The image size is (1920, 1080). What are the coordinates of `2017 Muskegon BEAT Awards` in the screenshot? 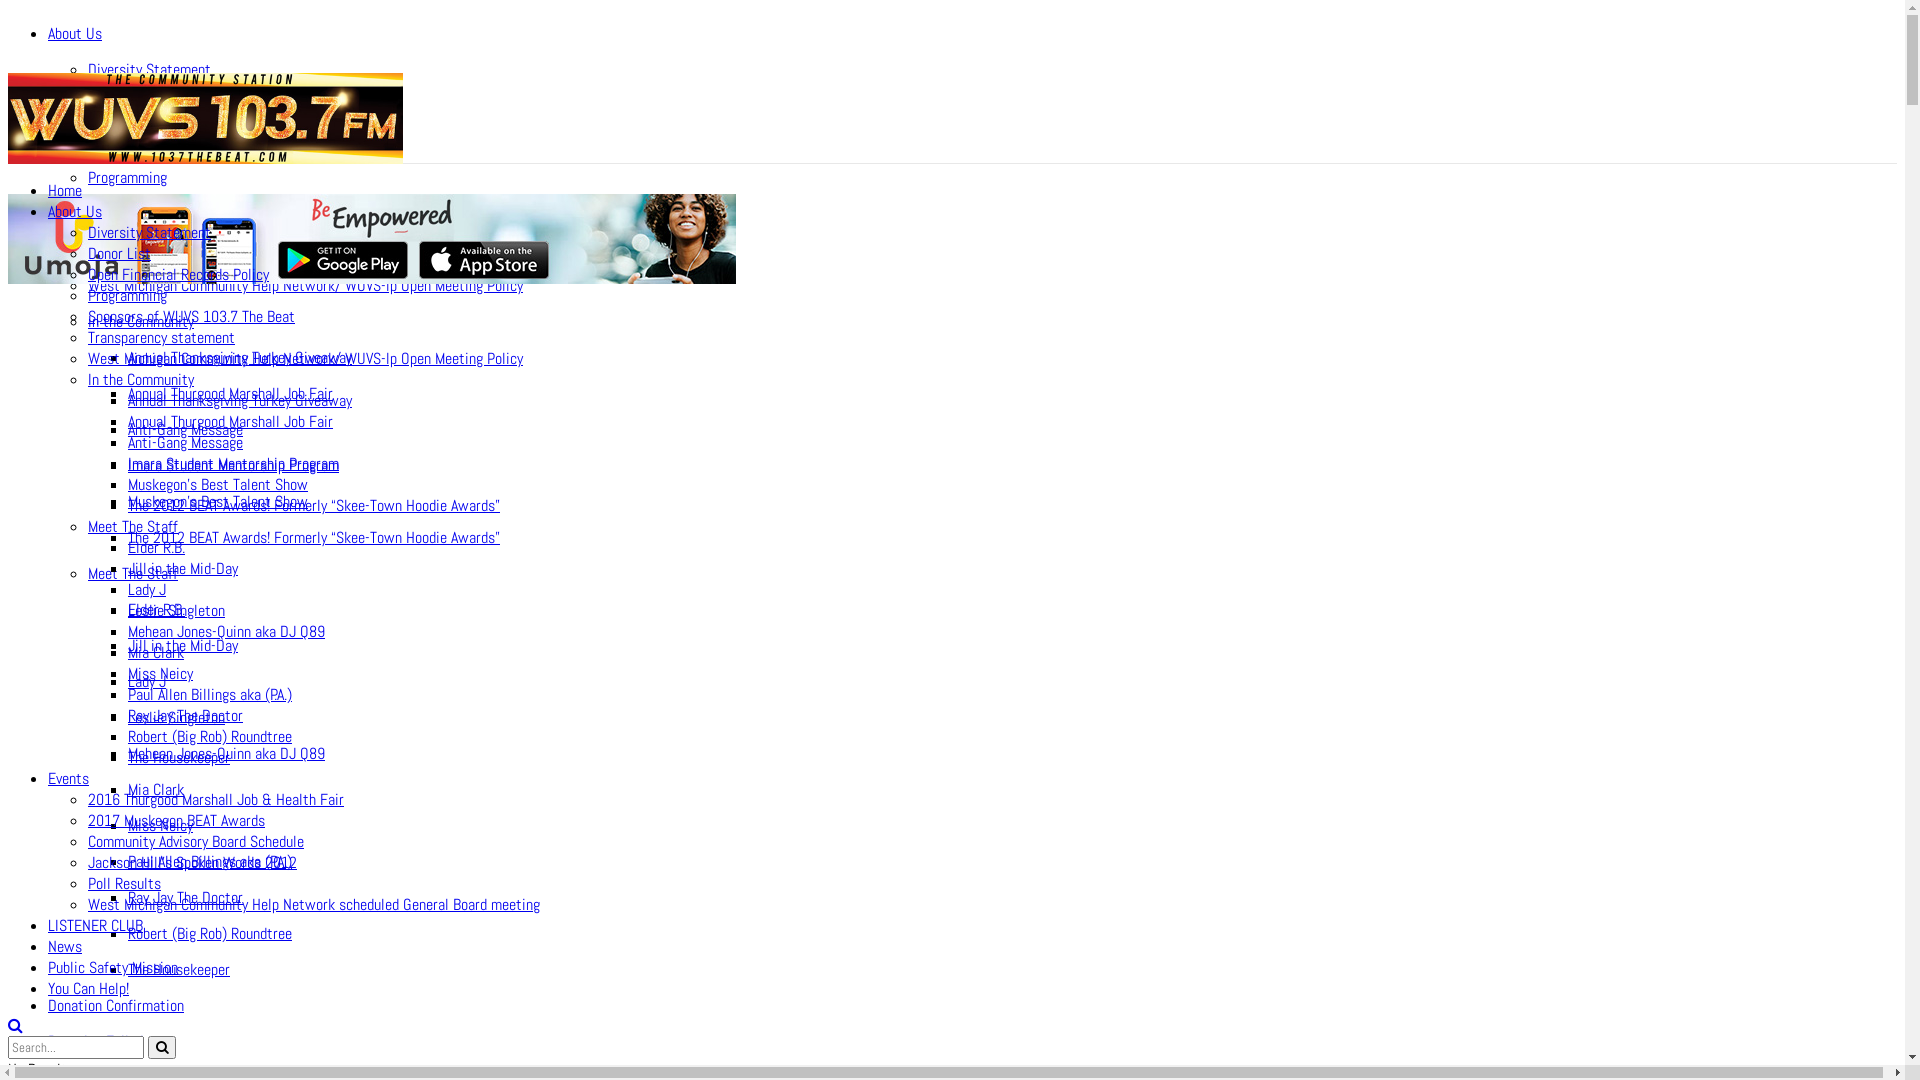 It's located at (176, 820).